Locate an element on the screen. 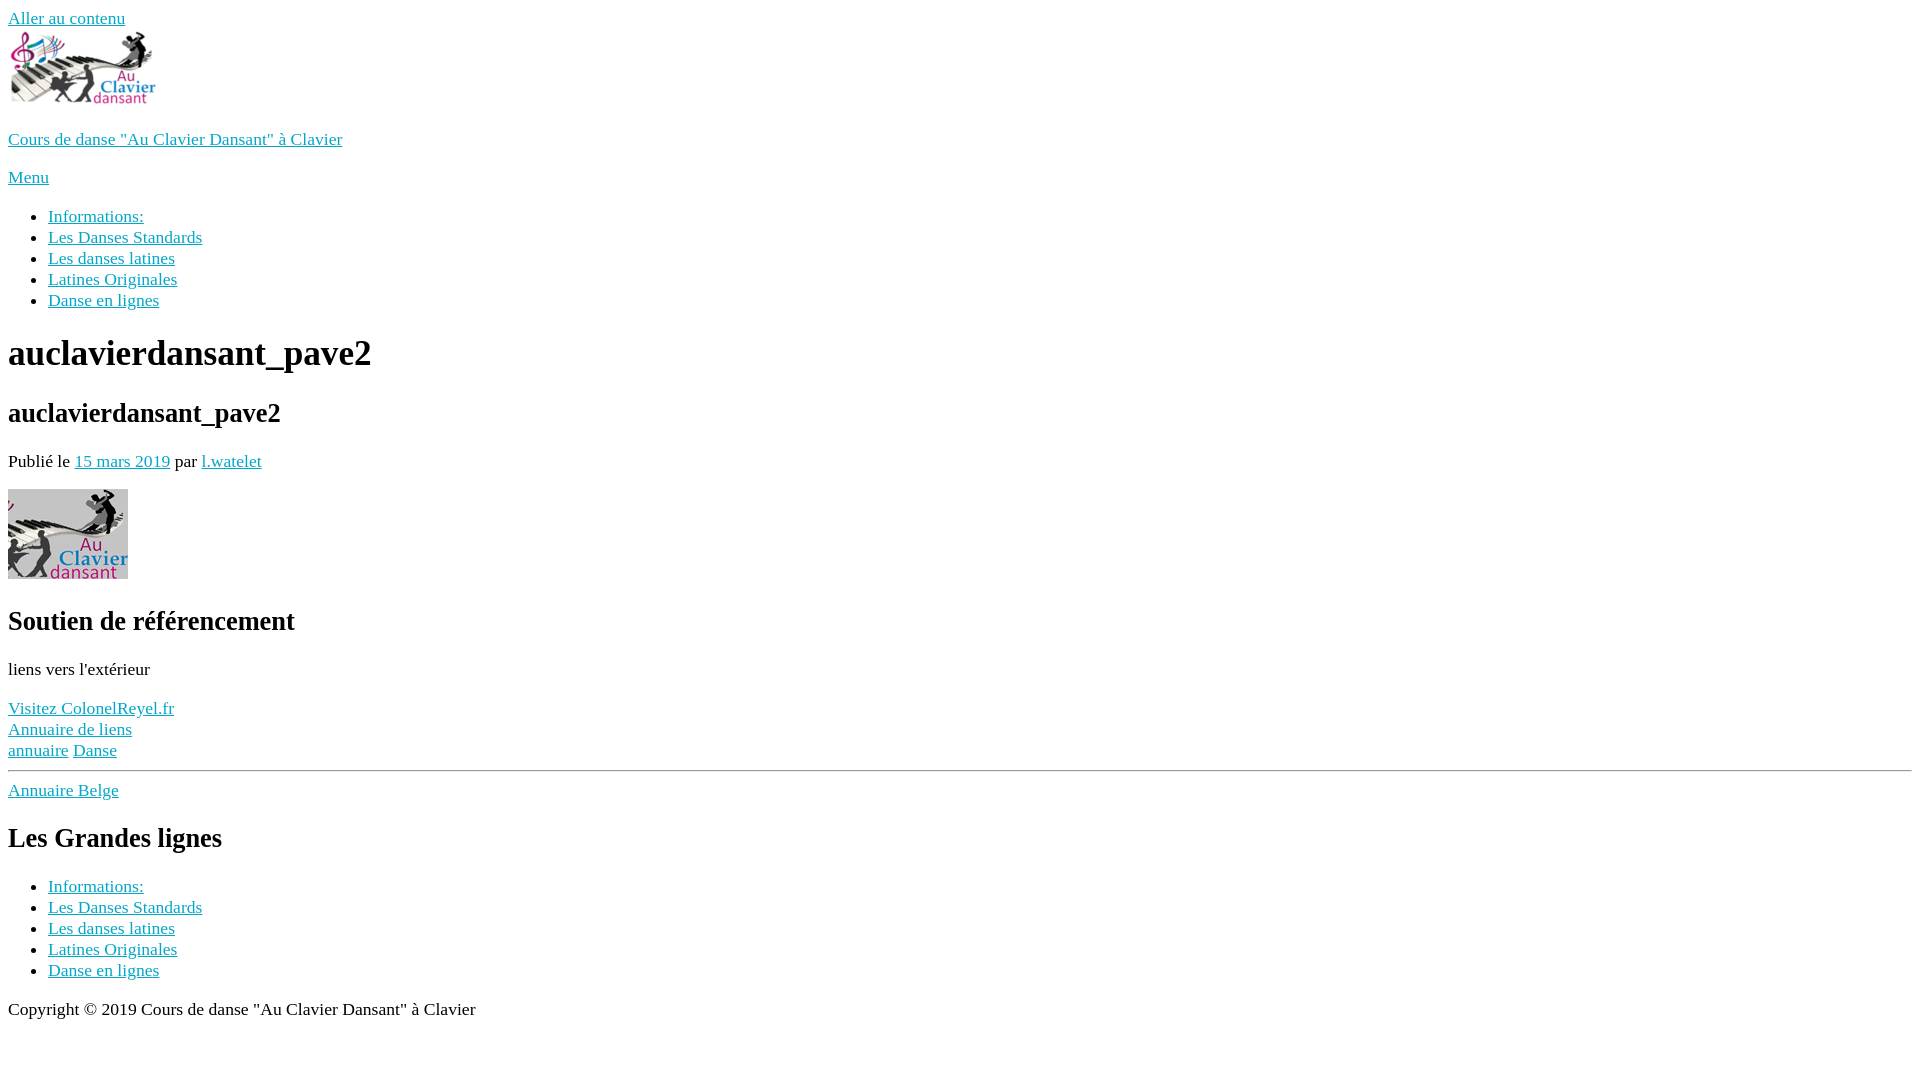 This screenshot has width=1920, height=1080. Latines Originales is located at coordinates (112, 949).